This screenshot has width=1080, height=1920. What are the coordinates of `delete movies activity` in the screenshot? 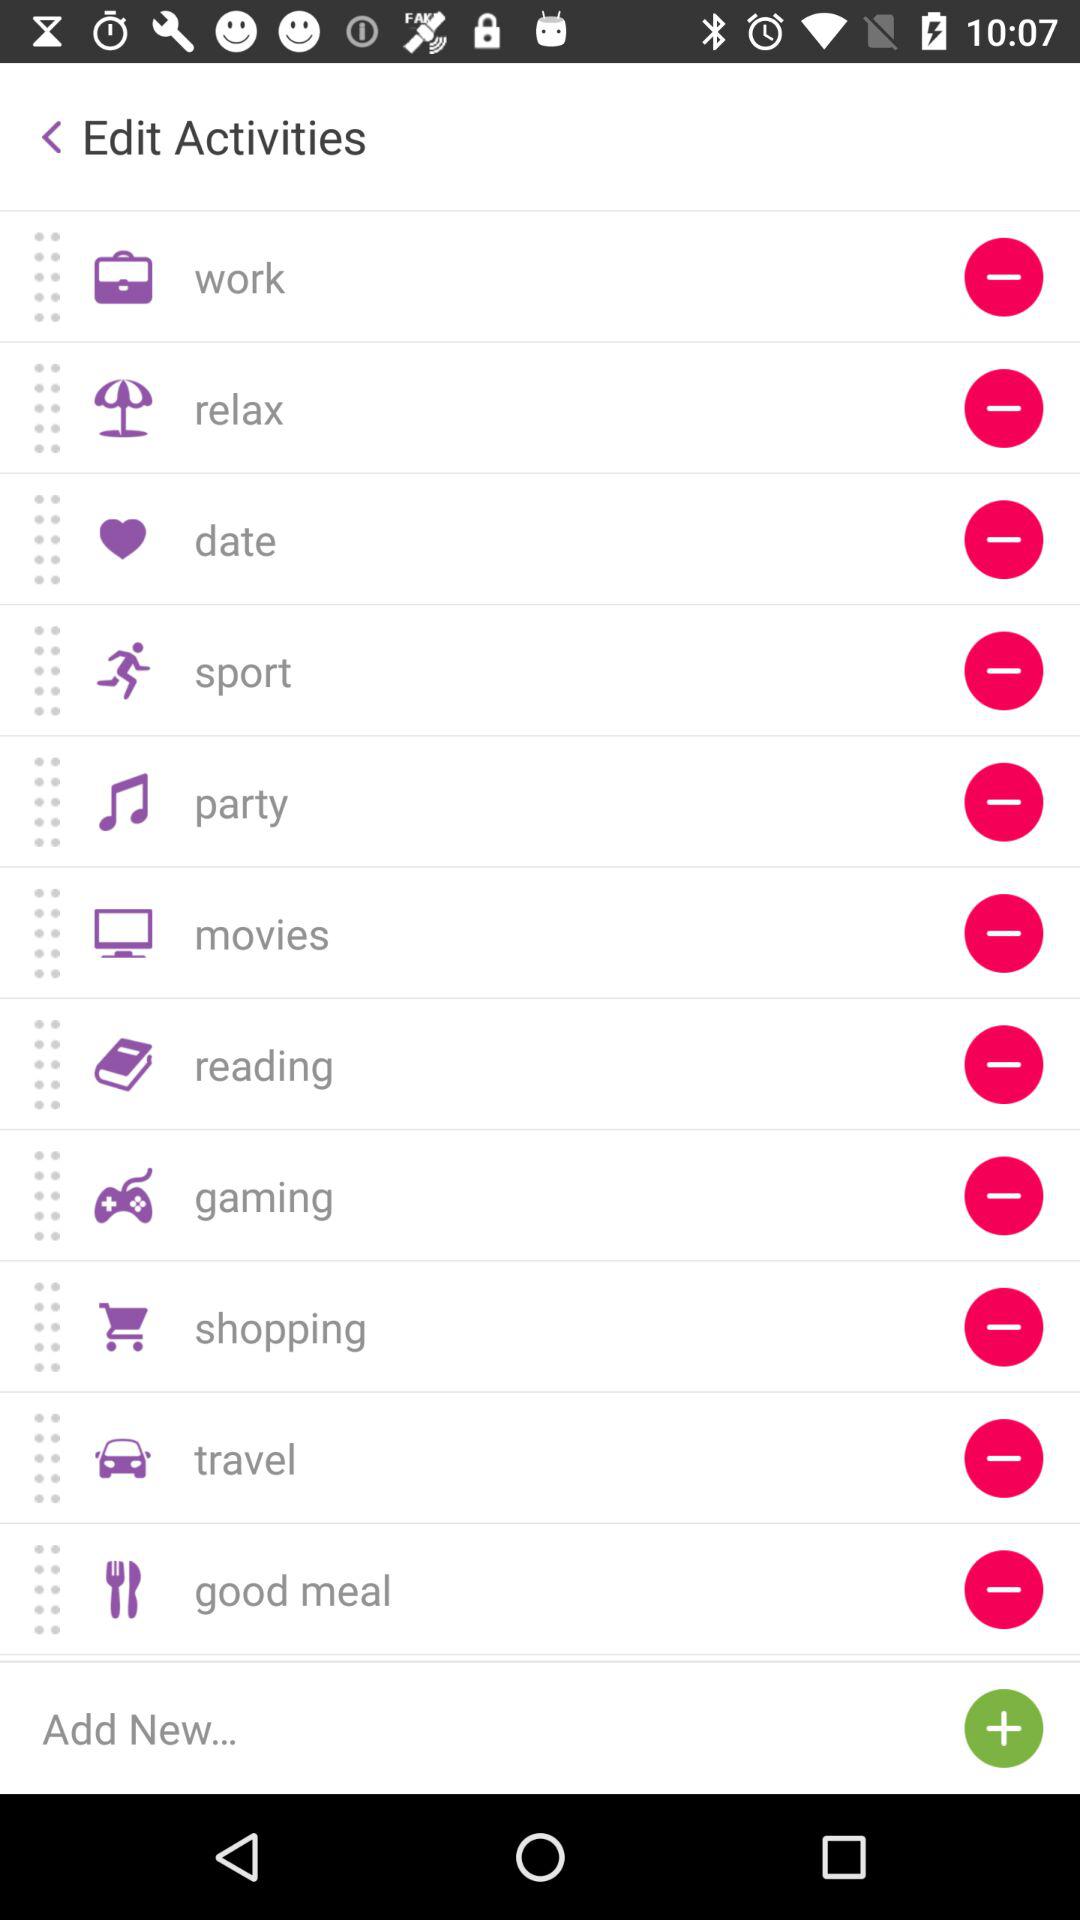 It's located at (1004, 932).